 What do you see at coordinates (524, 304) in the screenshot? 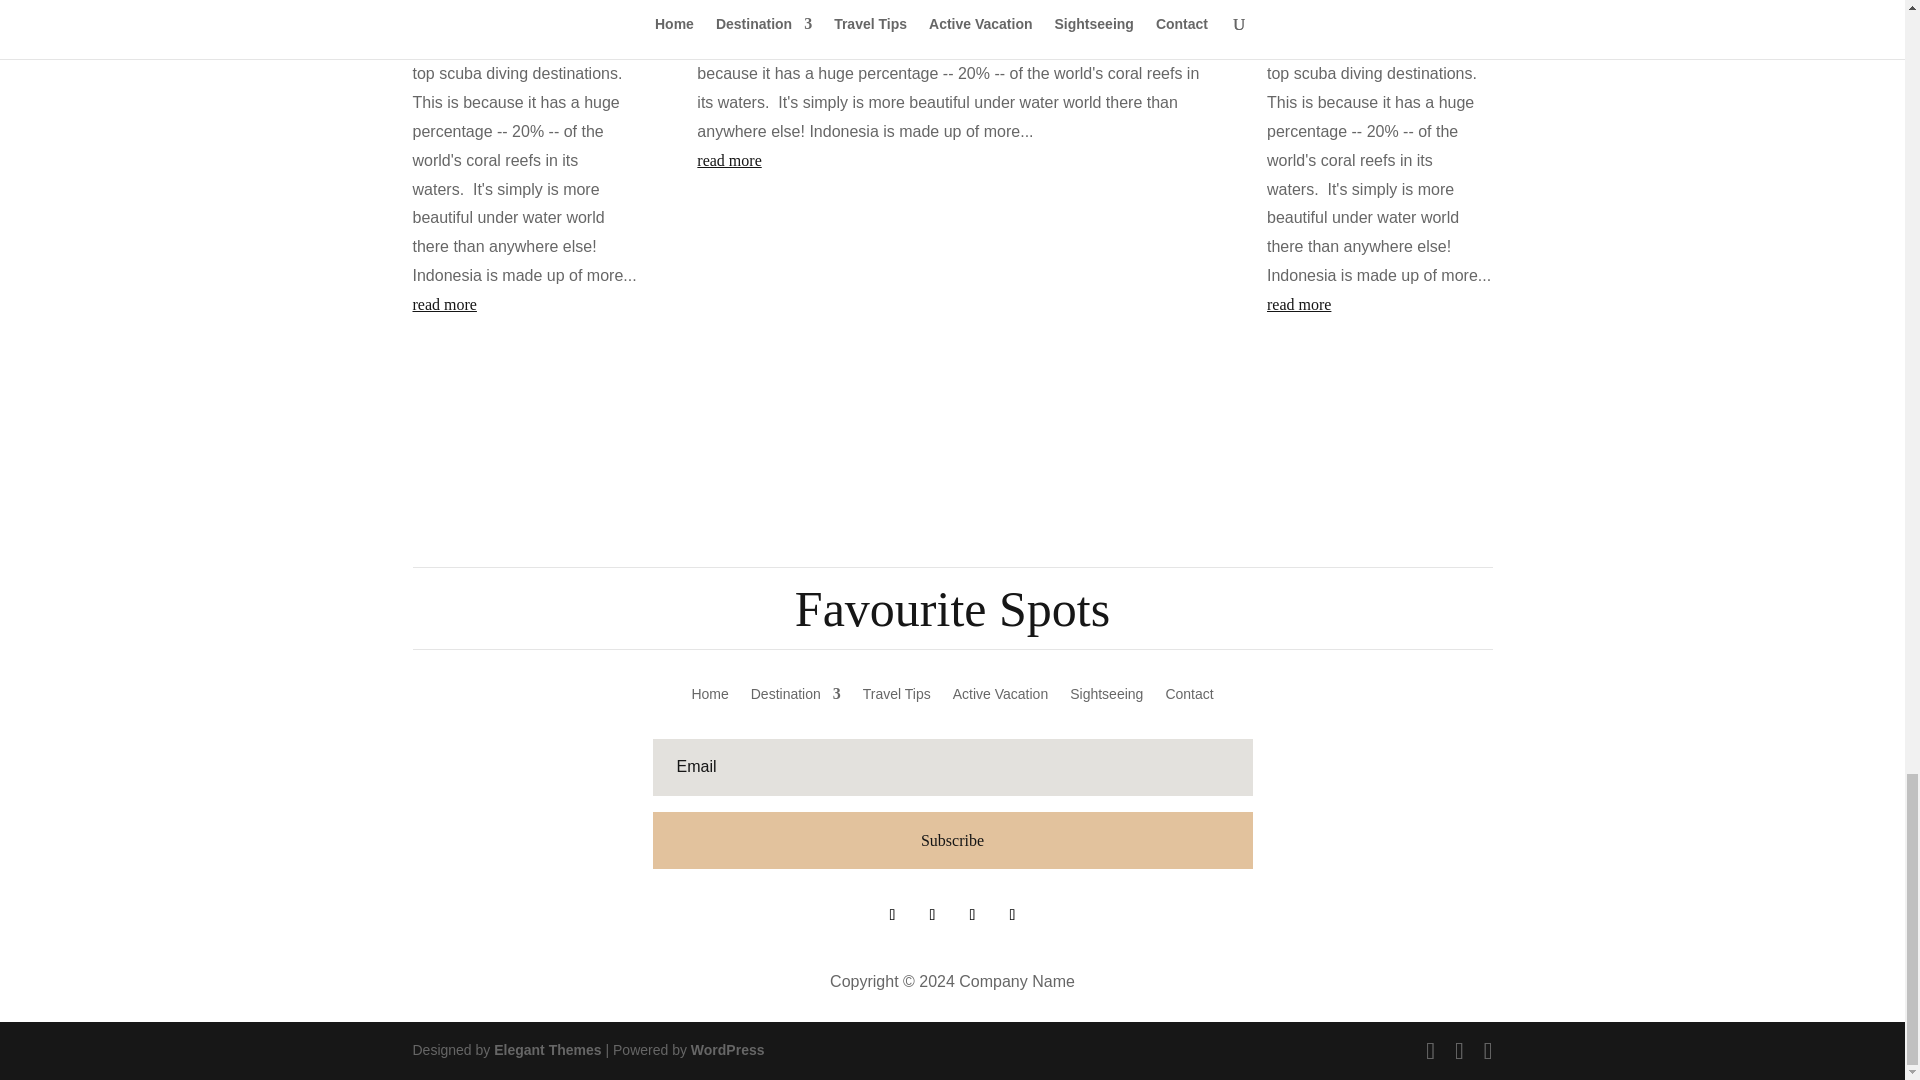
I see `read more` at bounding box center [524, 304].